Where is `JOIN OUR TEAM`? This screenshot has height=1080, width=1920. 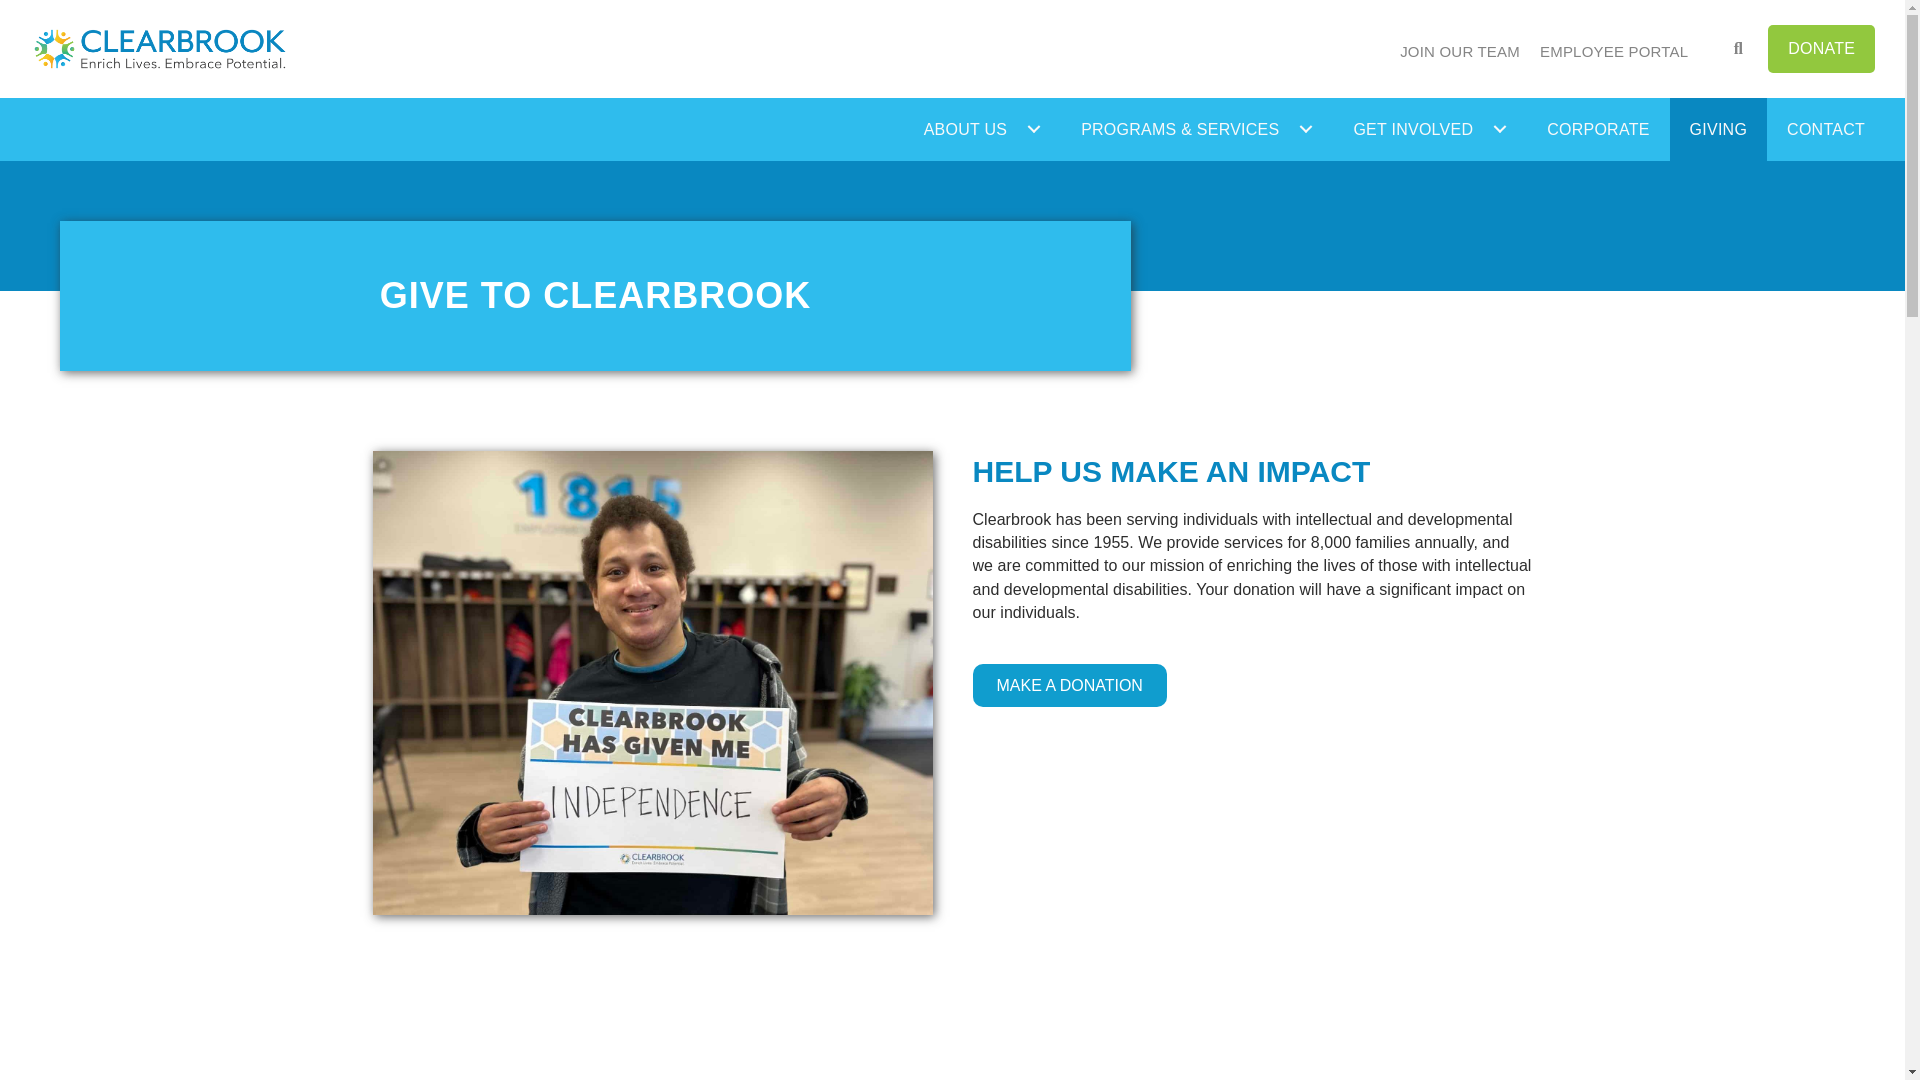
JOIN OUR TEAM is located at coordinates (1460, 52).